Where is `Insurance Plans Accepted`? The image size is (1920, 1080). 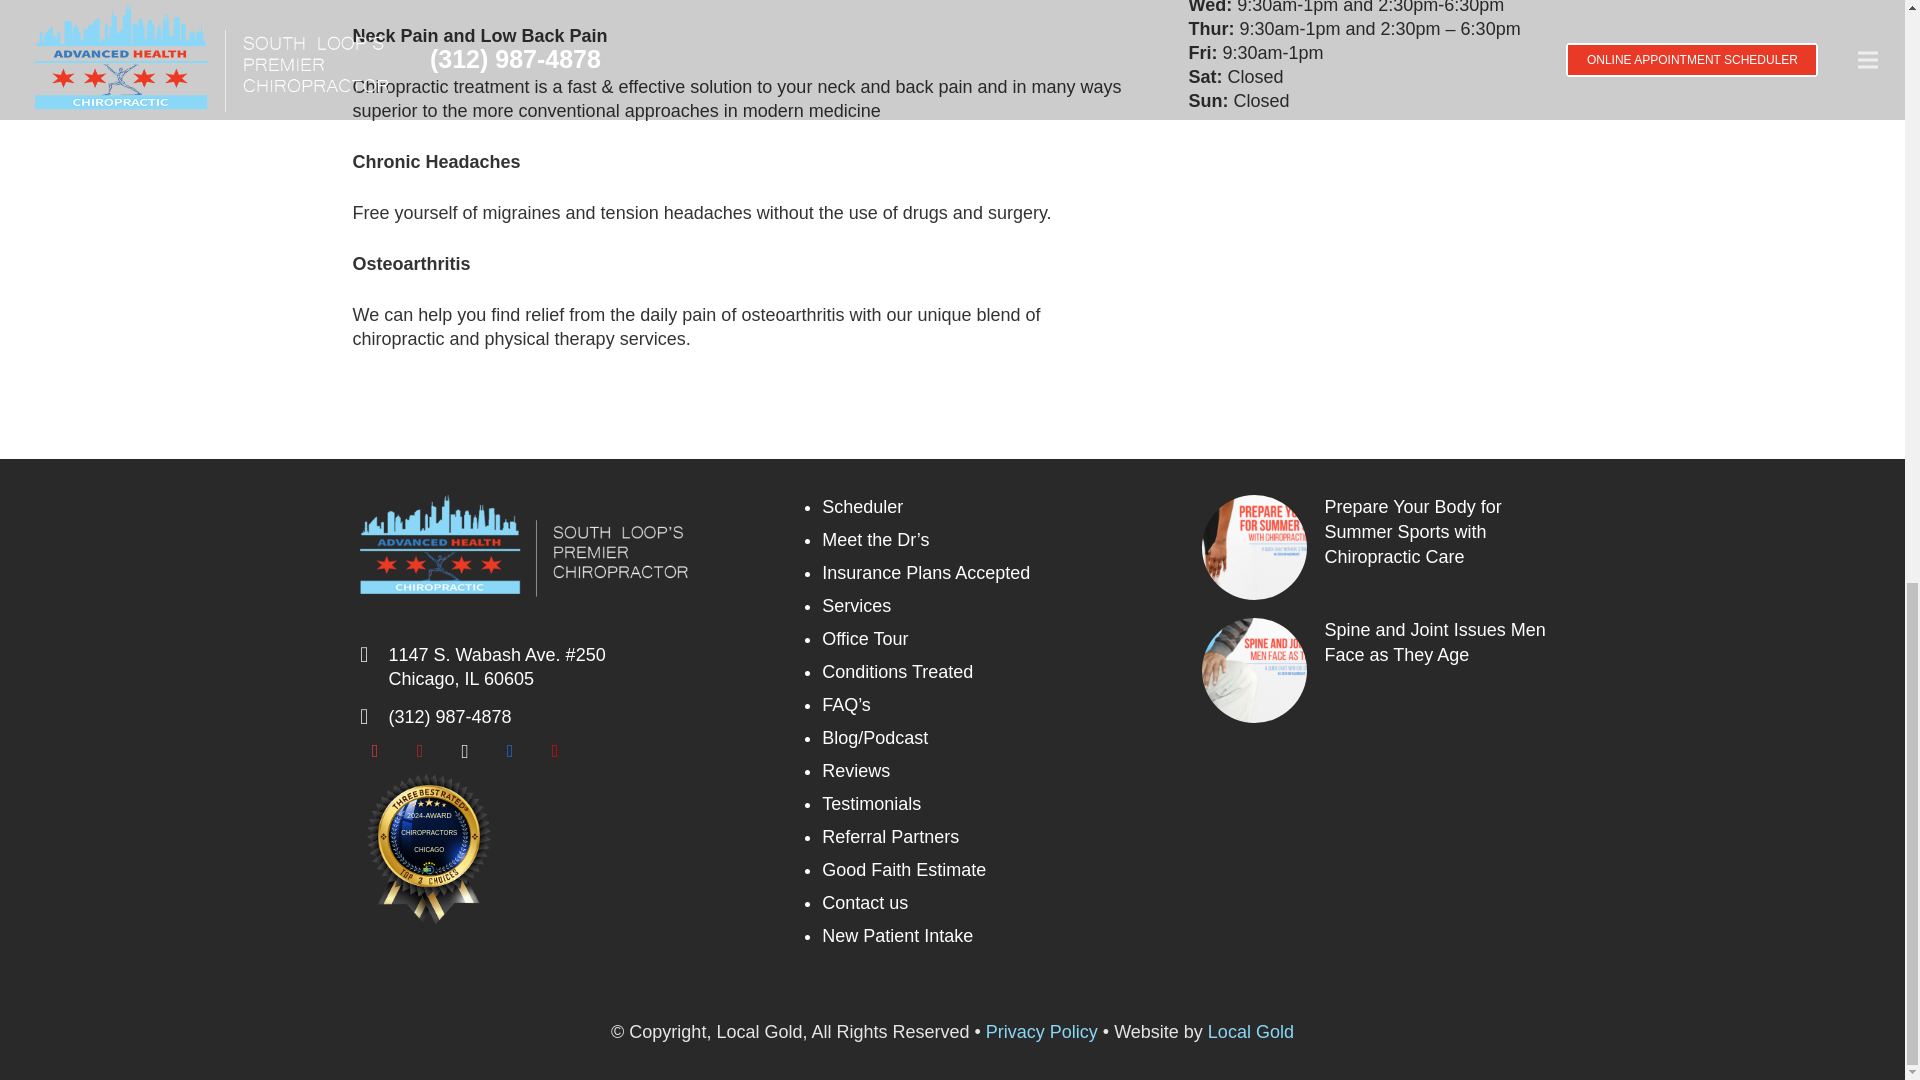 Insurance Plans Accepted is located at coordinates (925, 572).